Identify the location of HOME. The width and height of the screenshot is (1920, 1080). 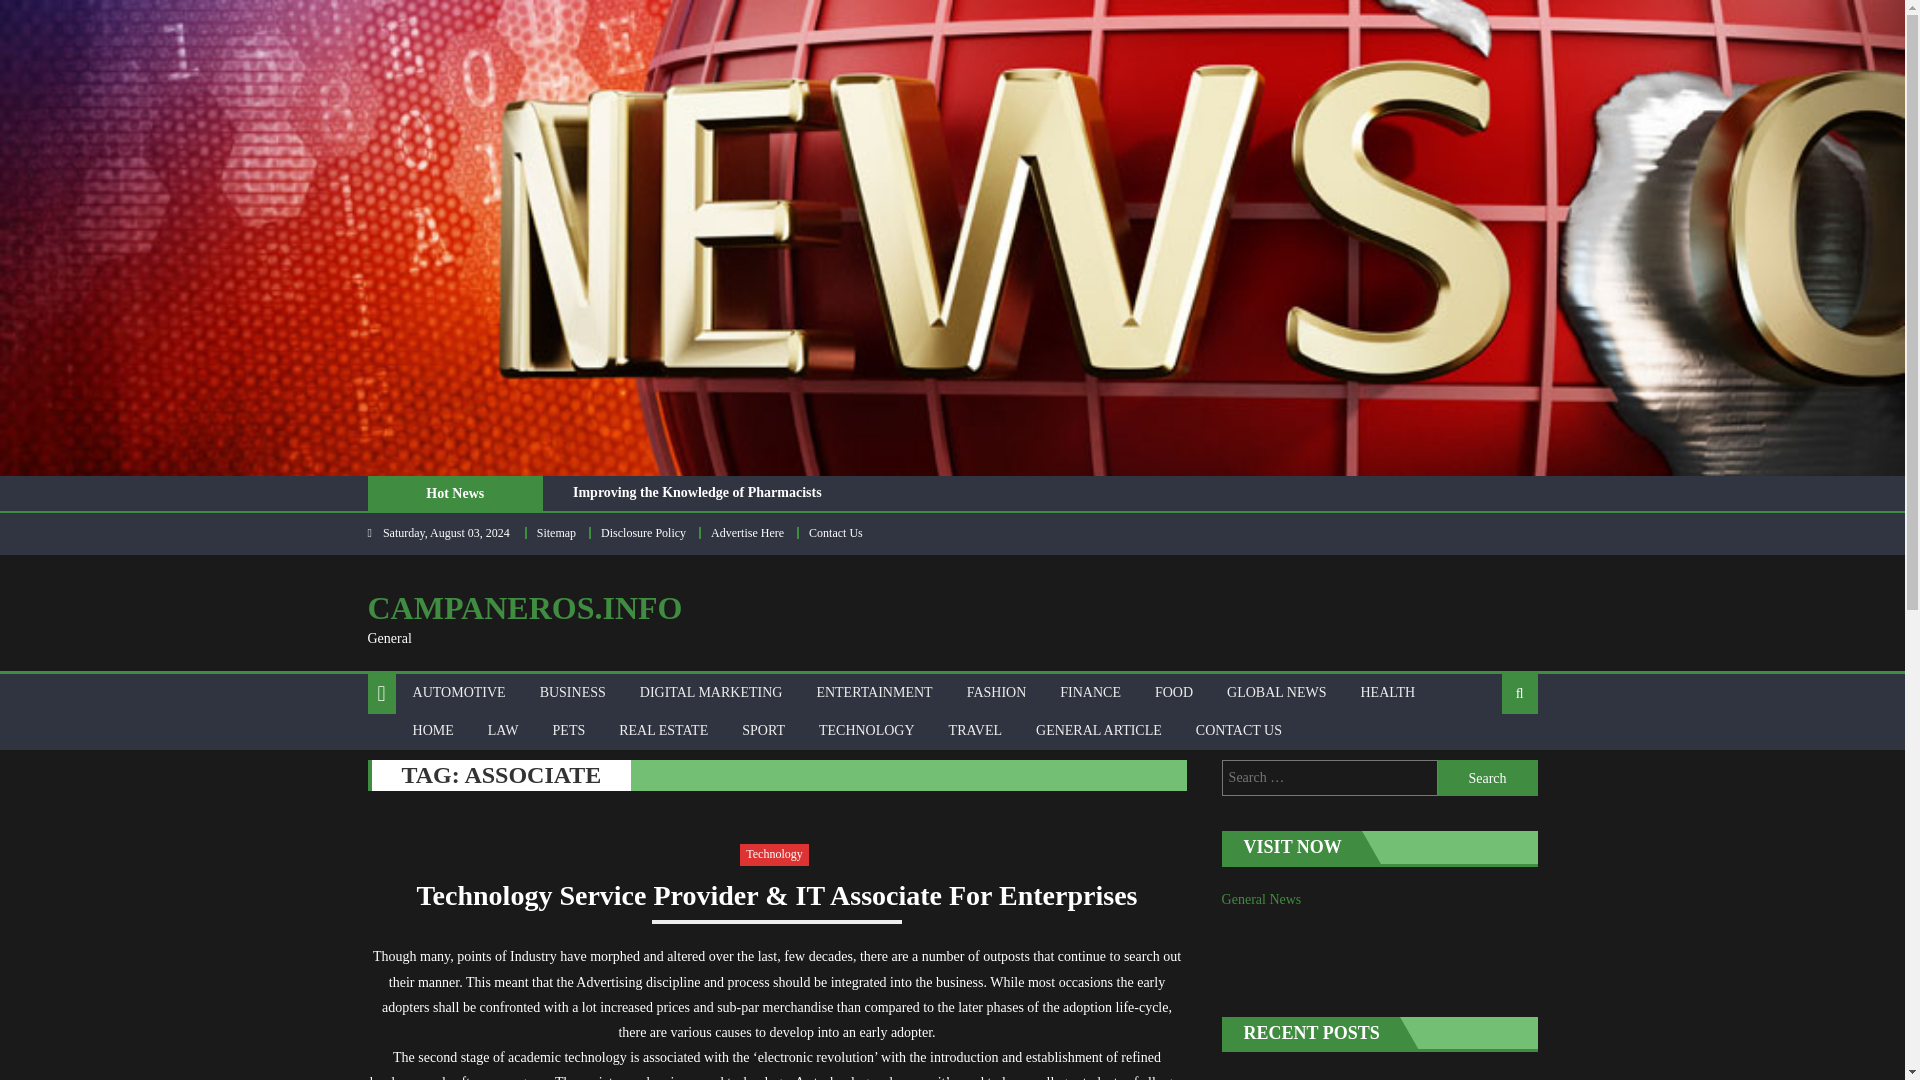
(432, 730).